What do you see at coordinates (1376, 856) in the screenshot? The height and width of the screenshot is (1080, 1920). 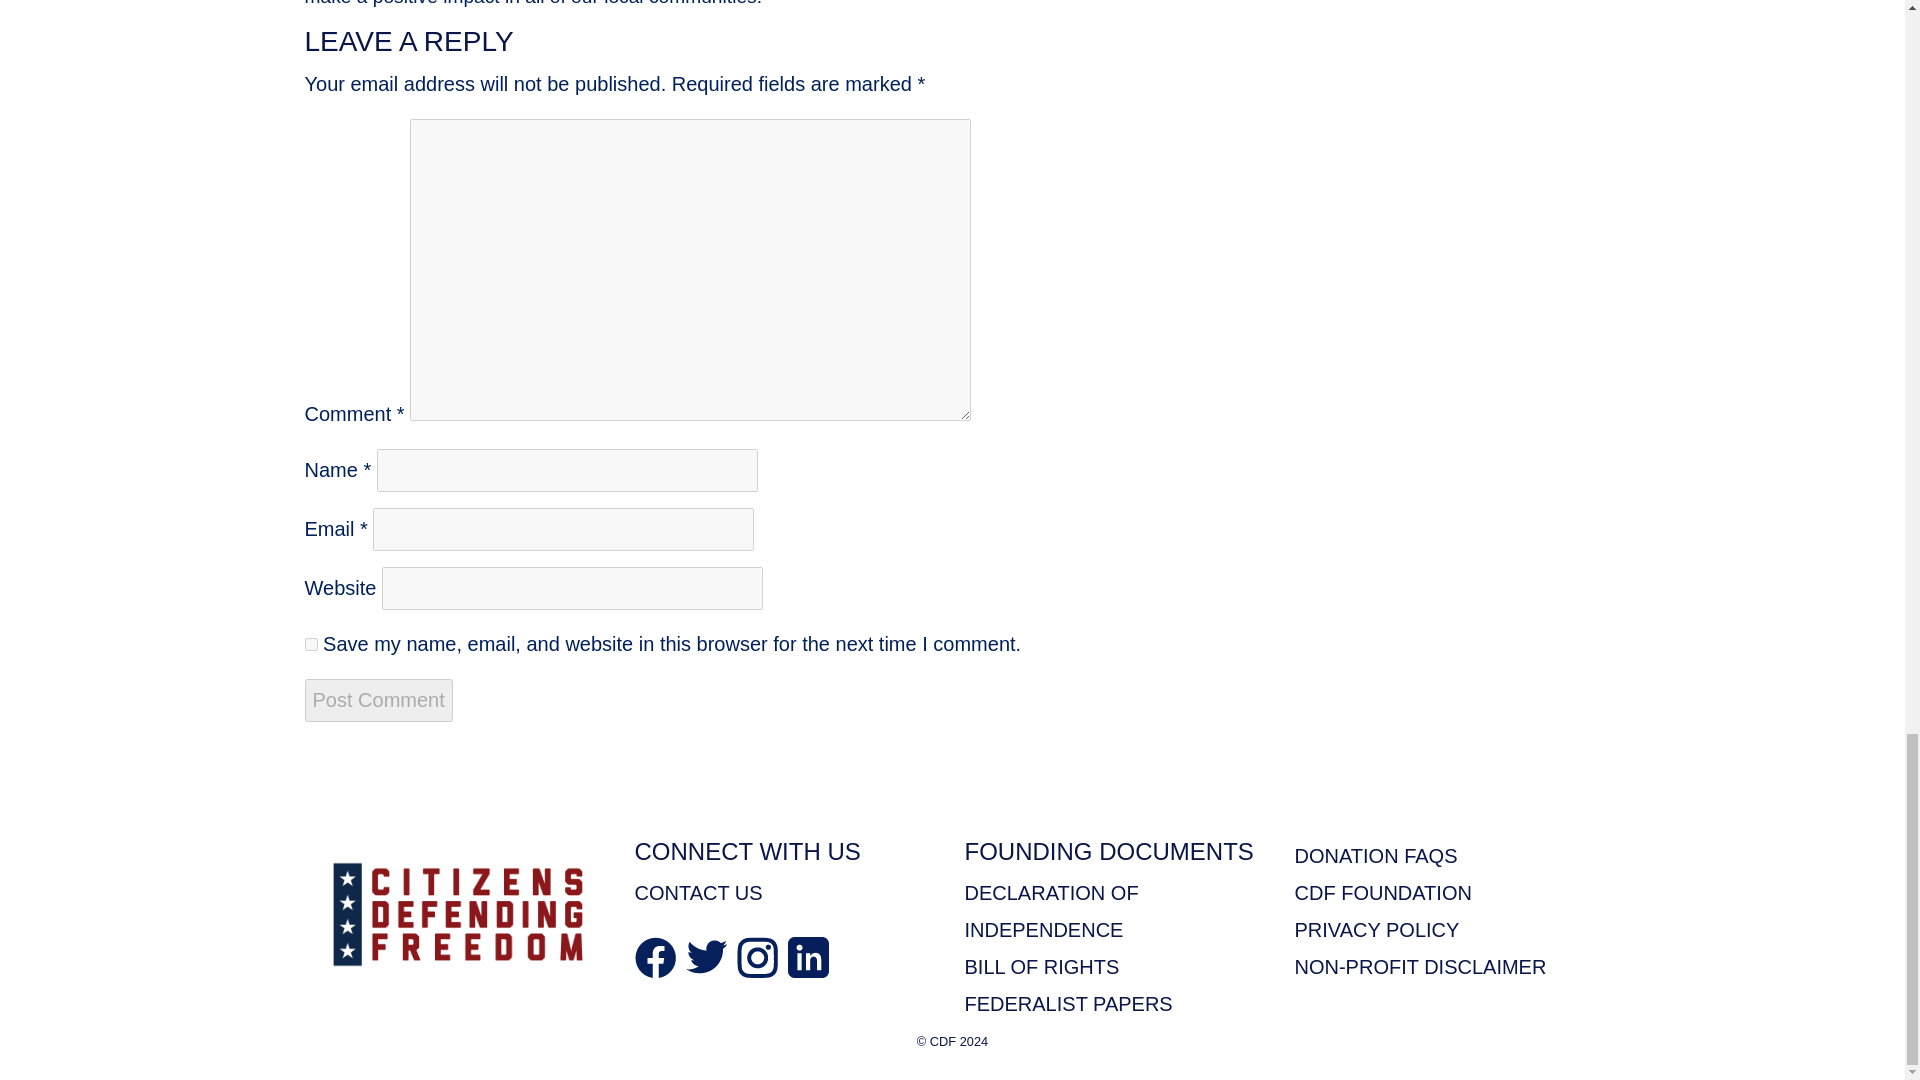 I see `DONATION FAQS` at bounding box center [1376, 856].